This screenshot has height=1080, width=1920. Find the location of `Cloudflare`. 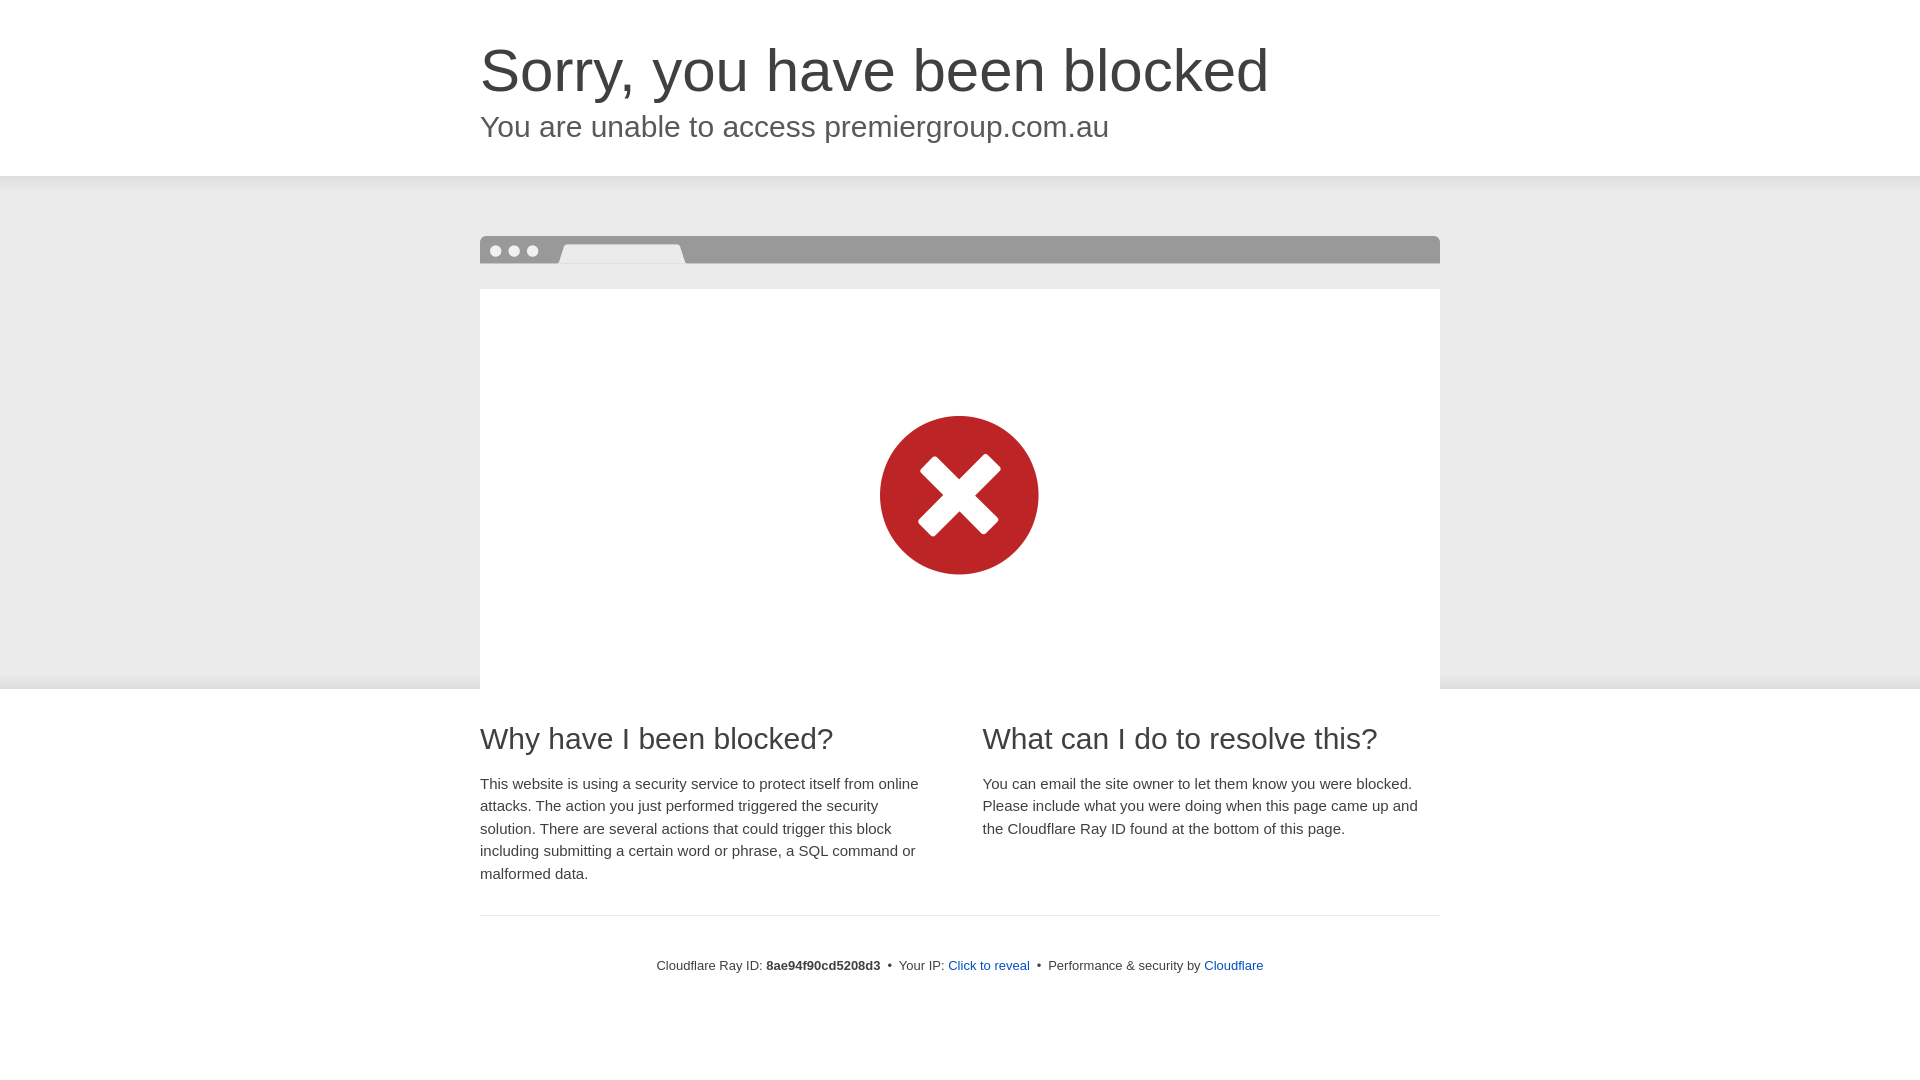

Cloudflare is located at coordinates (1233, 965).